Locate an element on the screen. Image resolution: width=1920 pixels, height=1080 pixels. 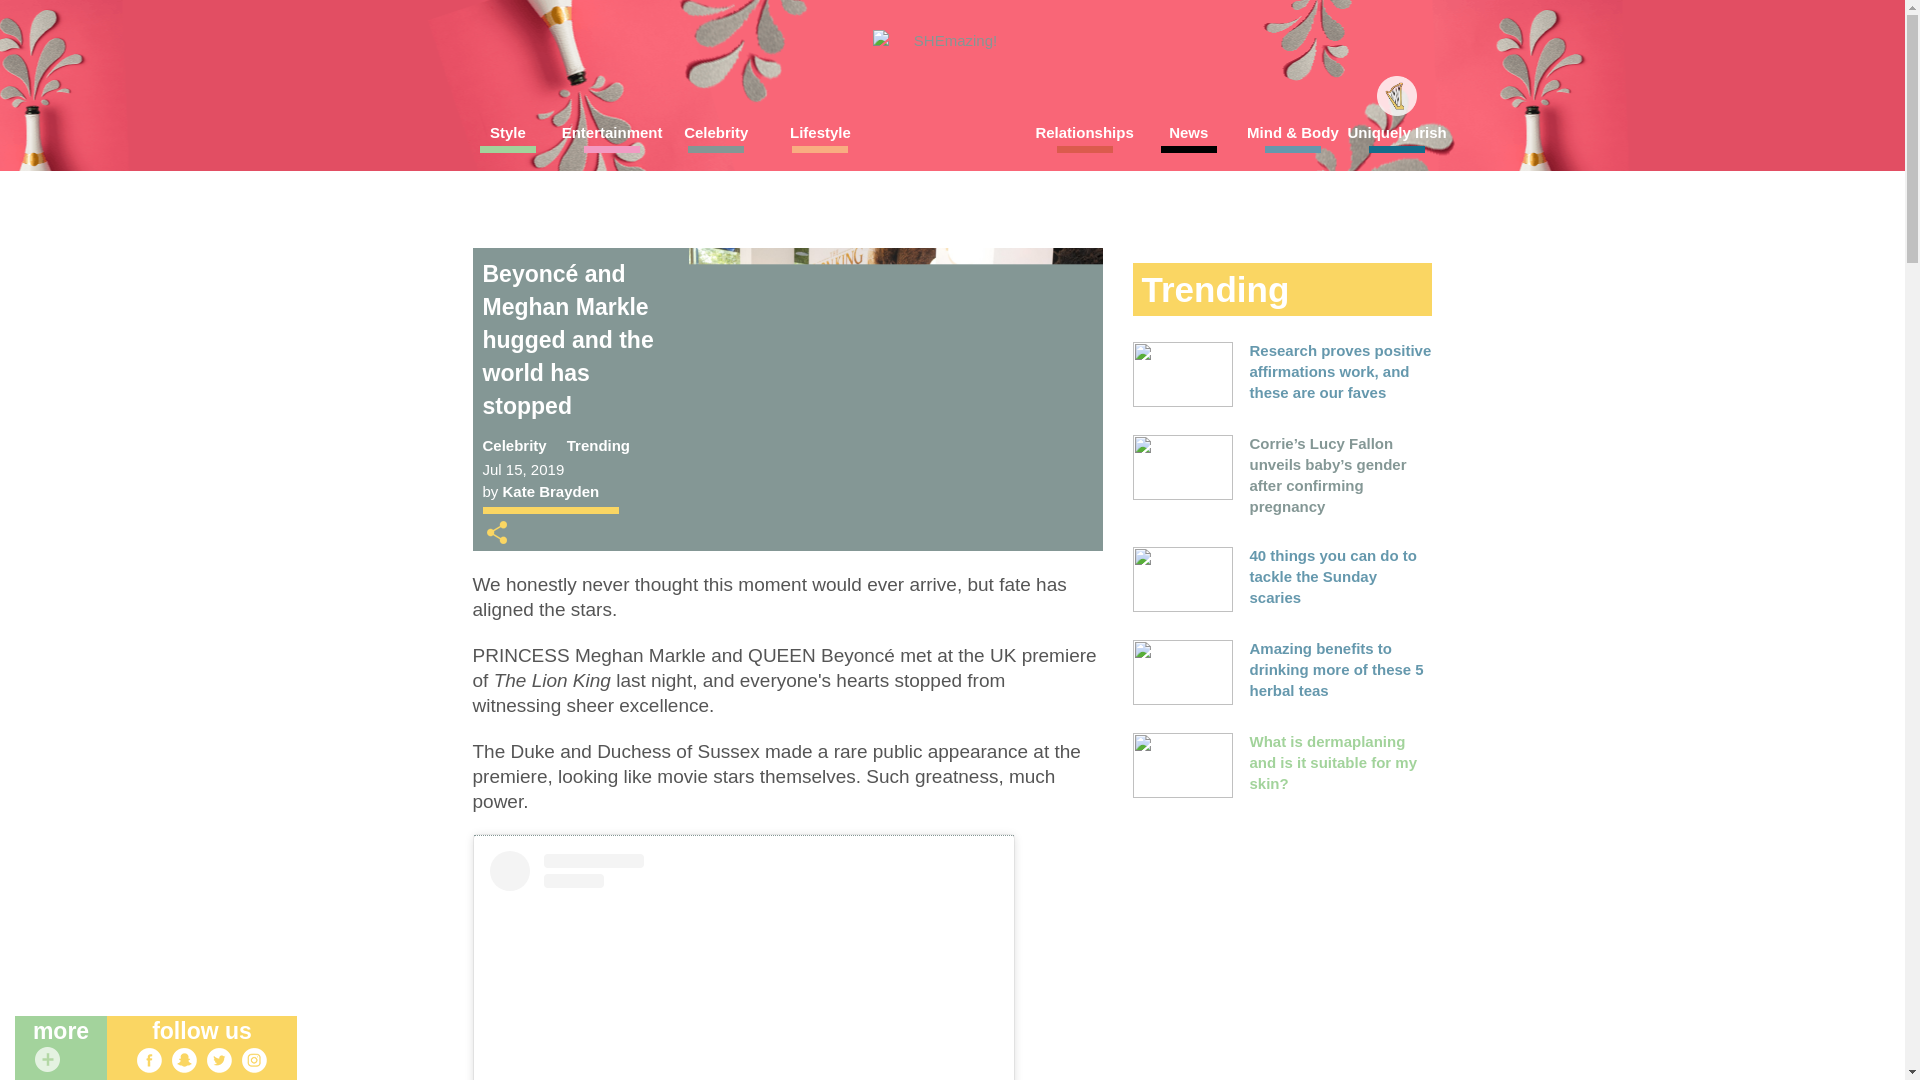
Entertainment is located at coordinates (612, 138).